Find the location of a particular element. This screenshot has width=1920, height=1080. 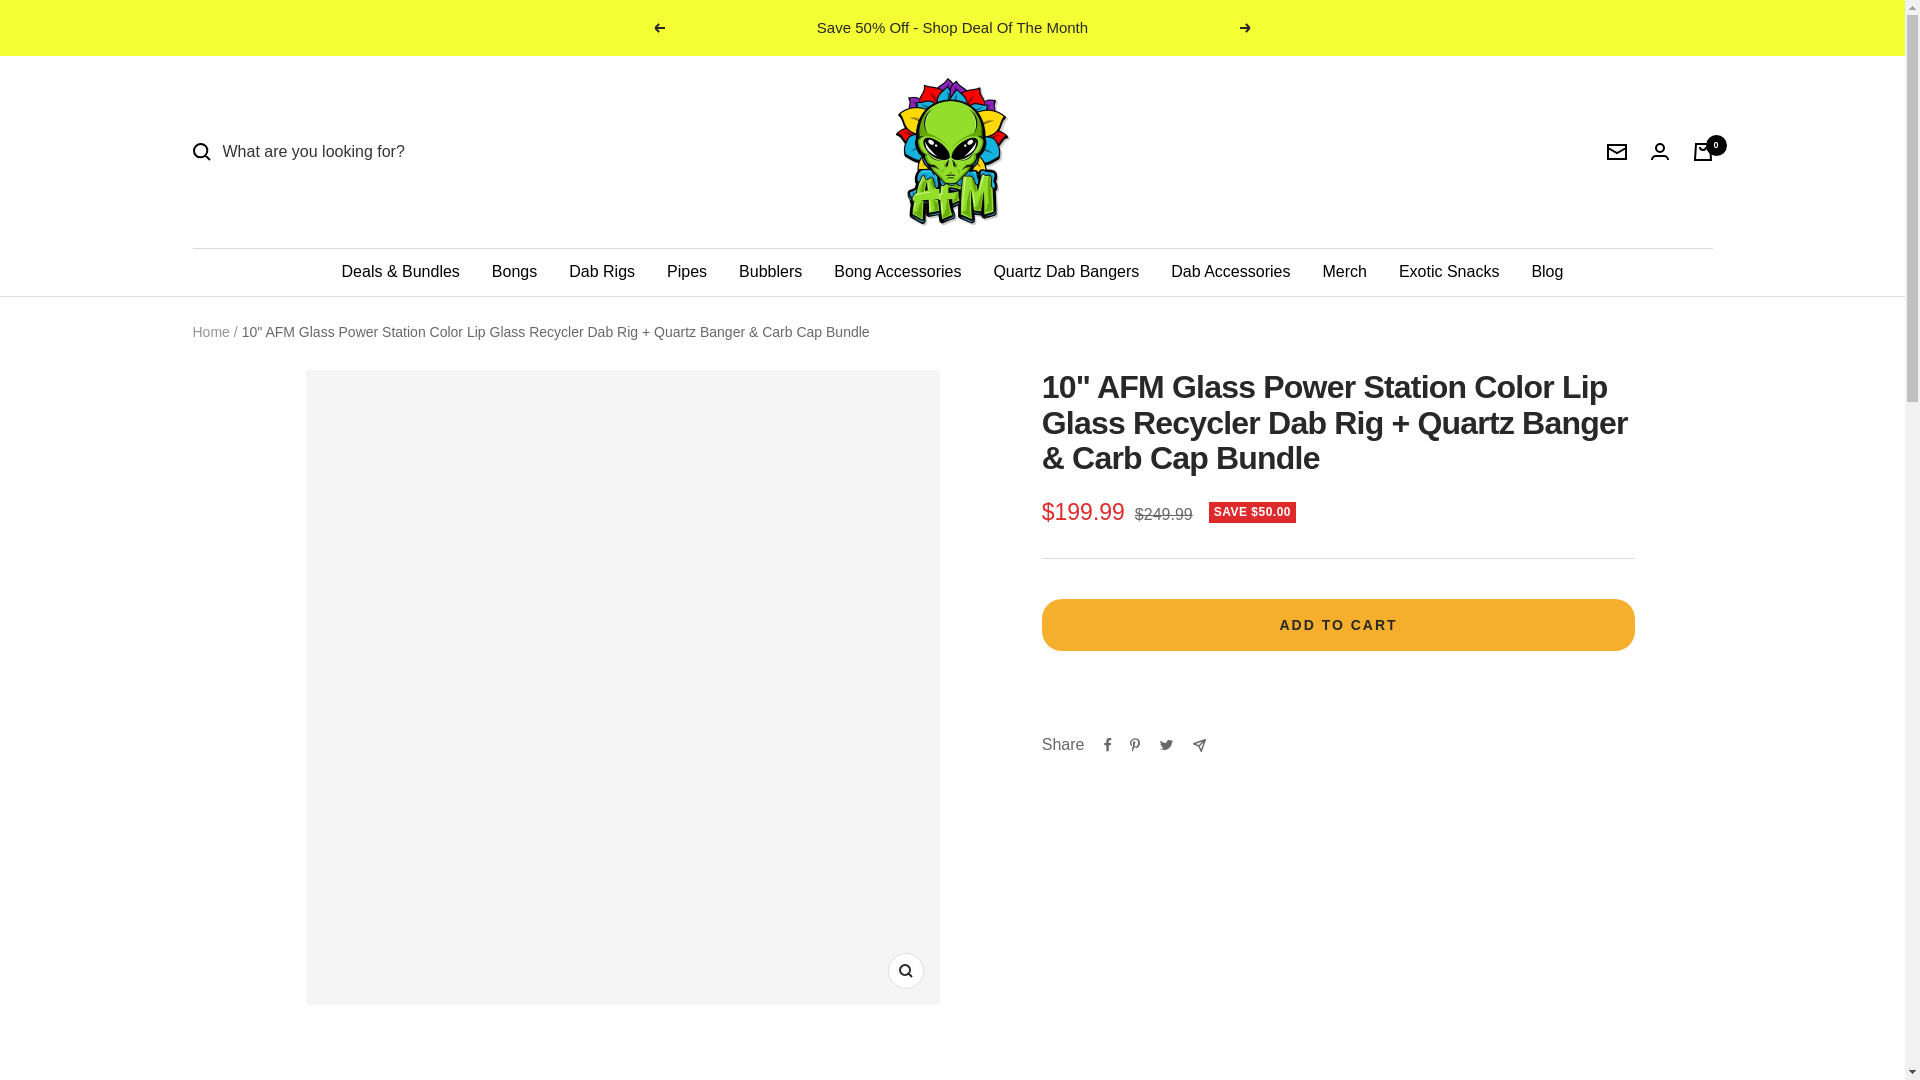

Merch is located at coordinates (1344, 272).